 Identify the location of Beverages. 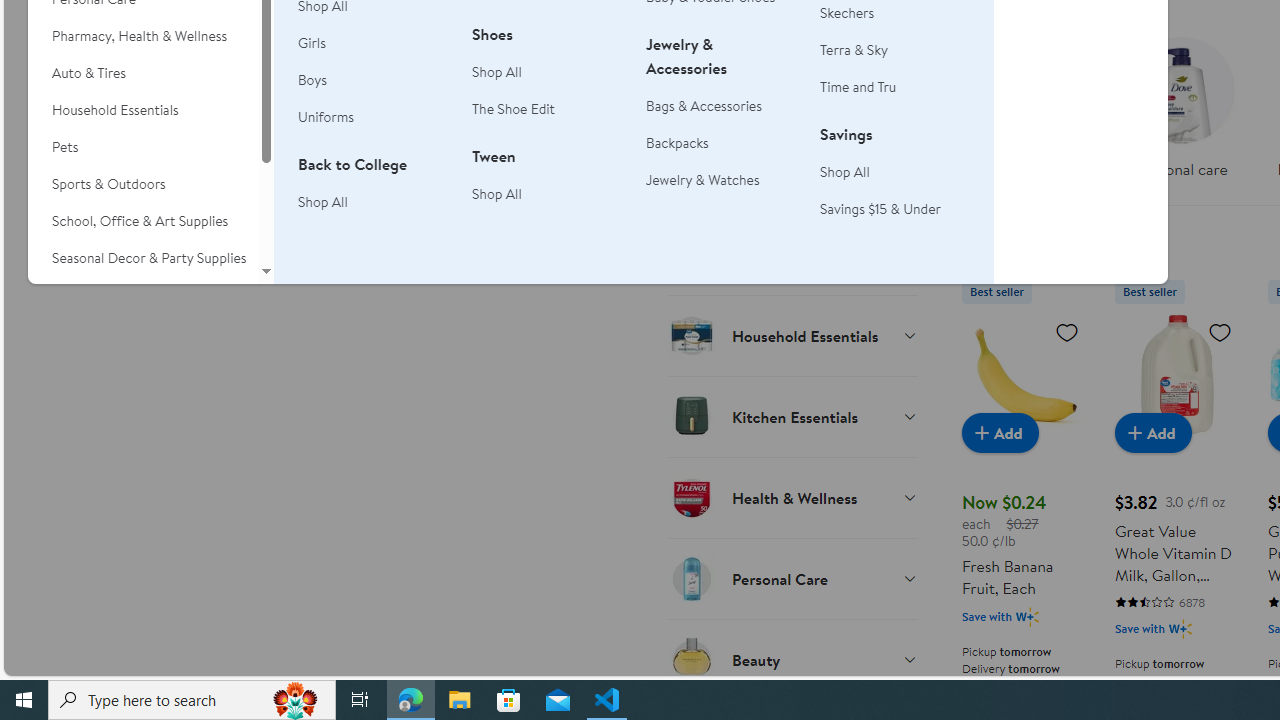
(792, 92).